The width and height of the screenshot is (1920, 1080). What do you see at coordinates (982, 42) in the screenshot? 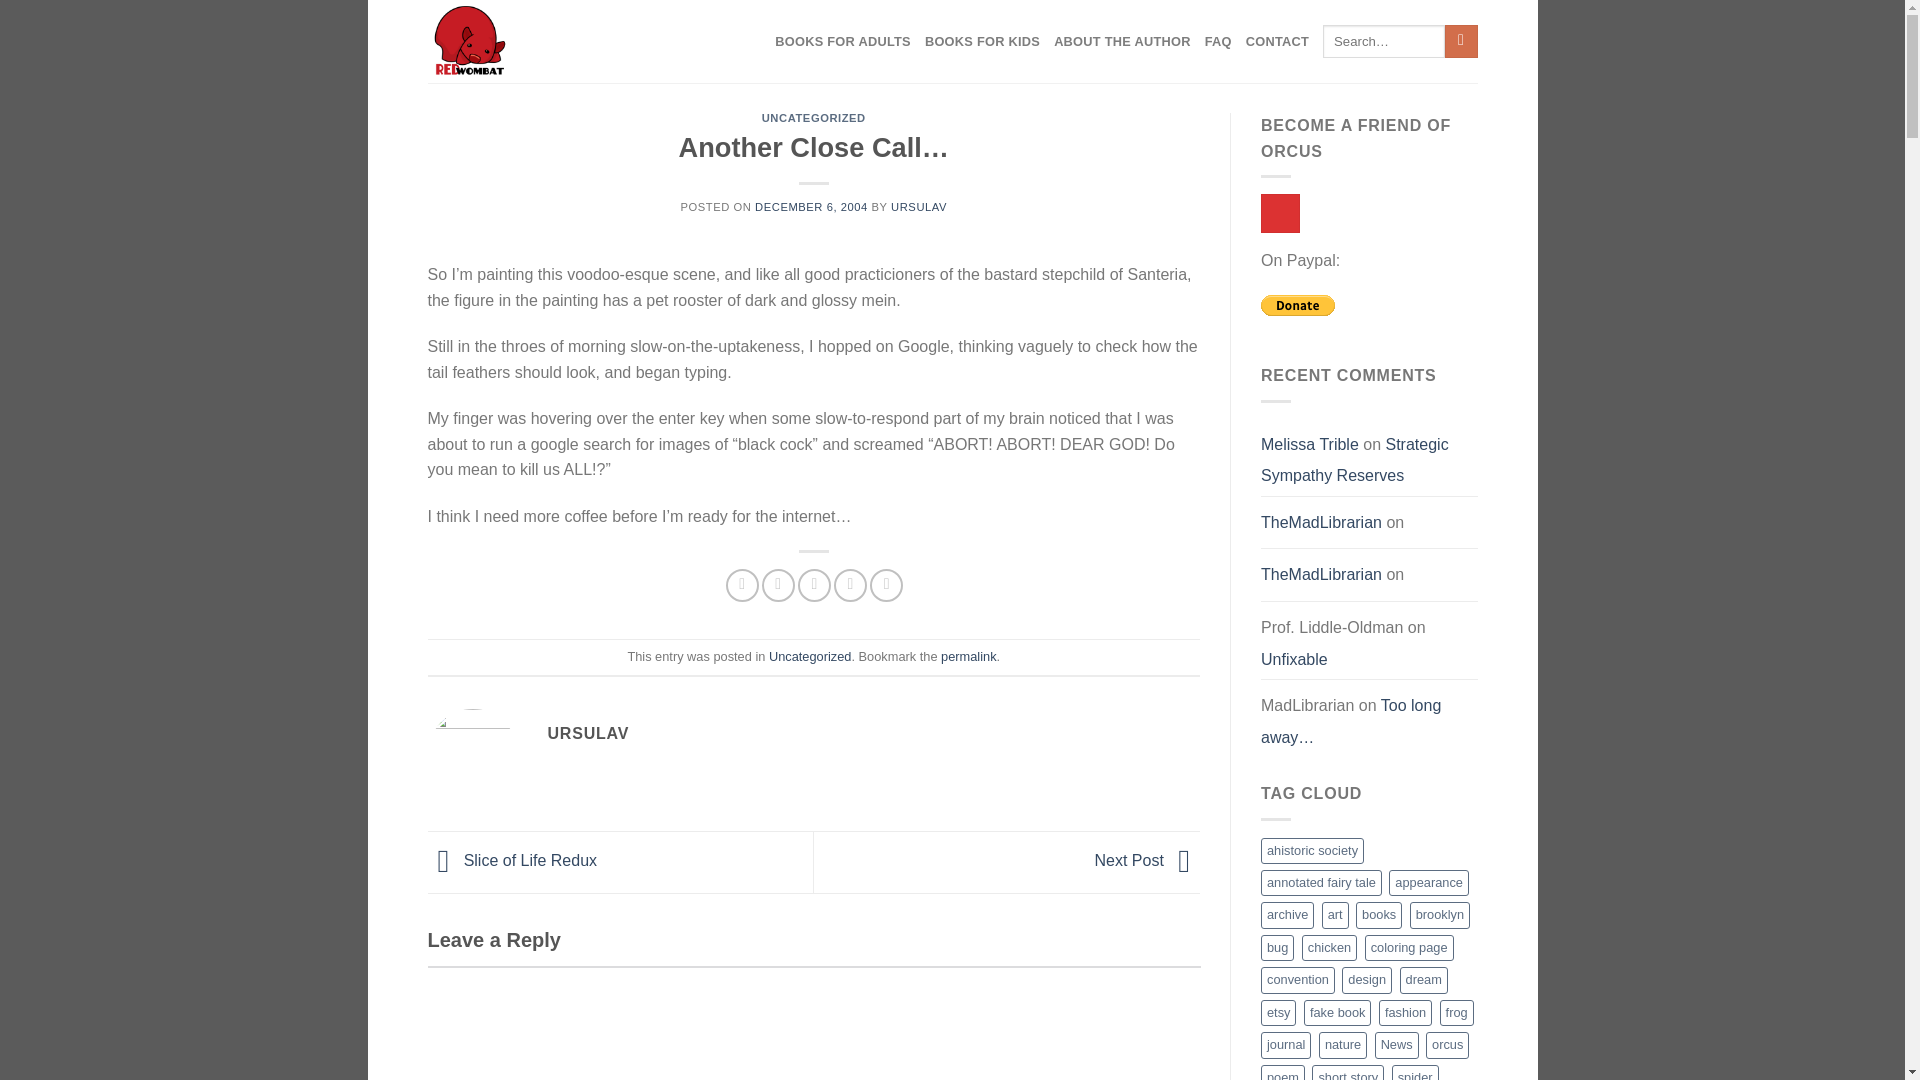
I see `BOOKS FOR KIDS` at bounding box center [982, 42].